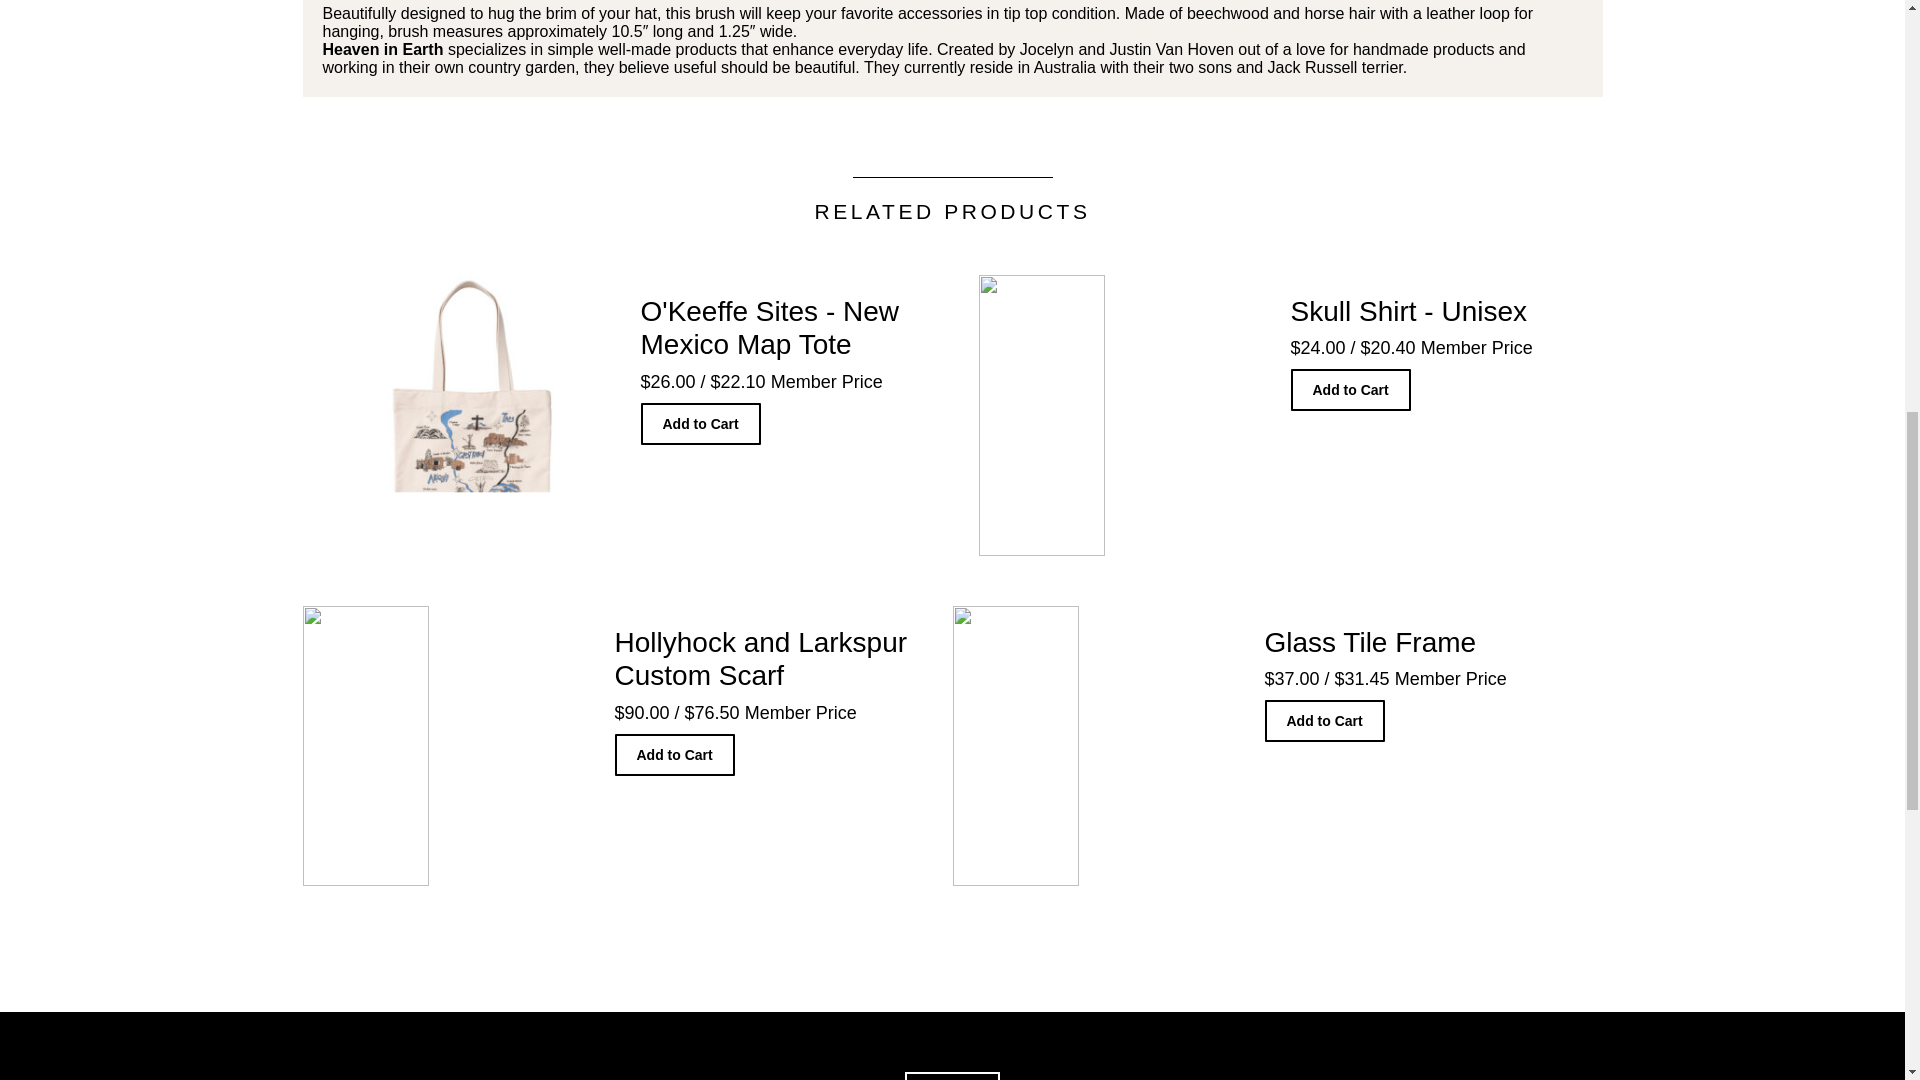 This screenshot has width=1920, height=1080. I want to click on Hollyhock and Larkspur Custom Scarf product detail page, so click(613, 746).